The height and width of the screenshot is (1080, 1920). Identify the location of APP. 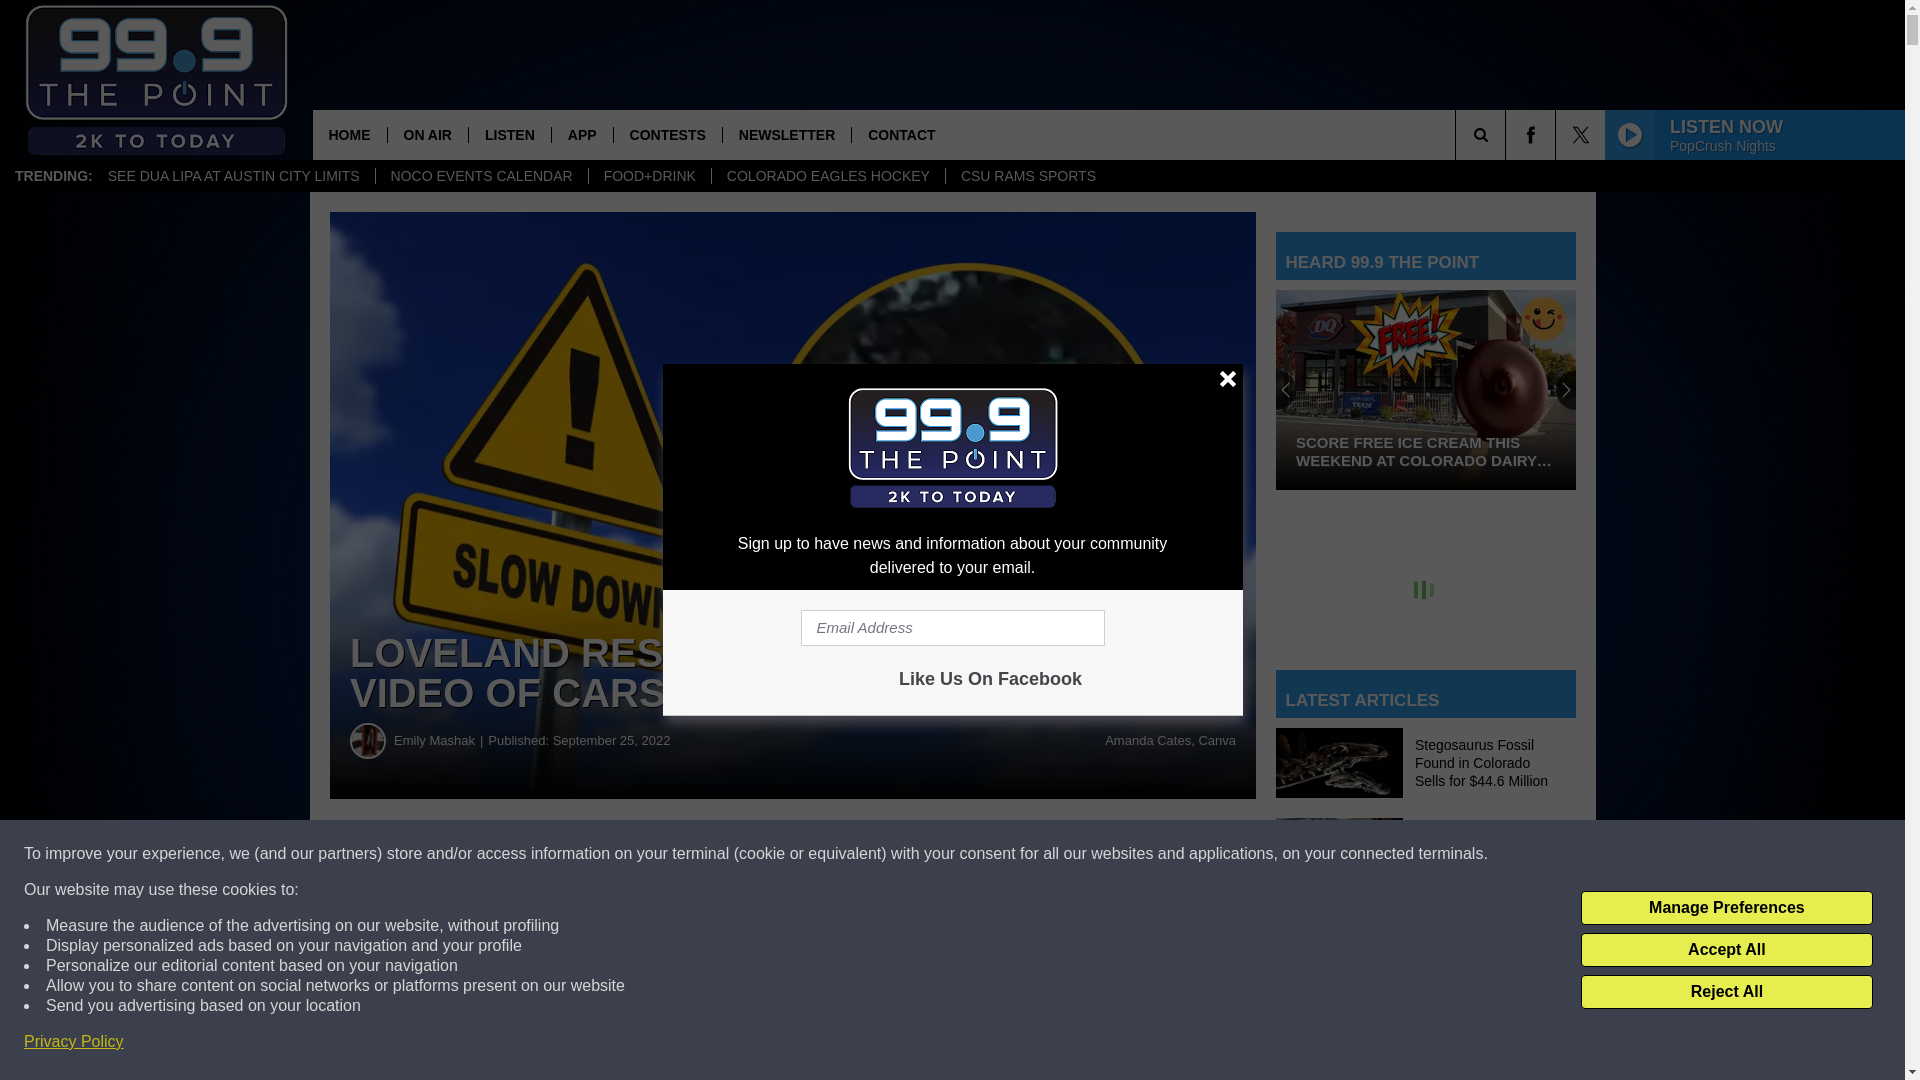
(582, 134).